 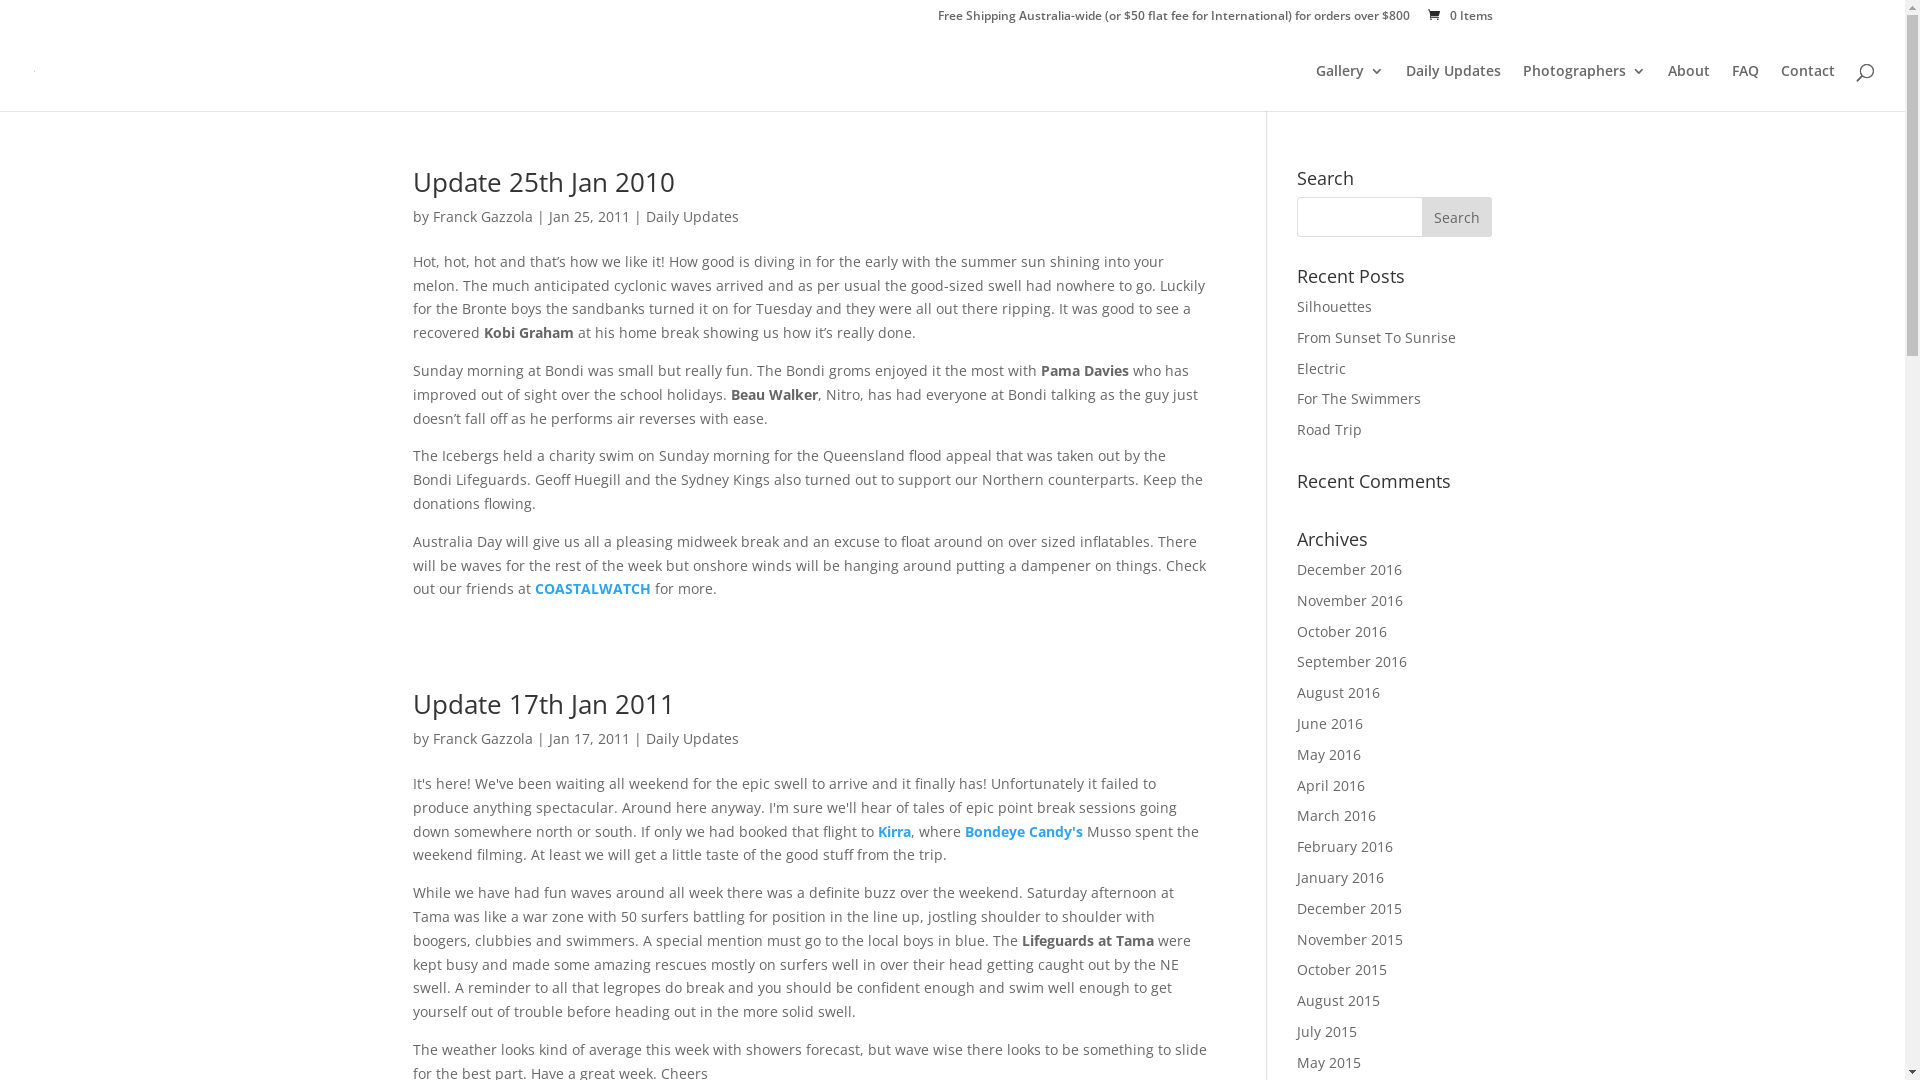 I want to click on Update 17th Jan 2011, so click(x=543, y=704).